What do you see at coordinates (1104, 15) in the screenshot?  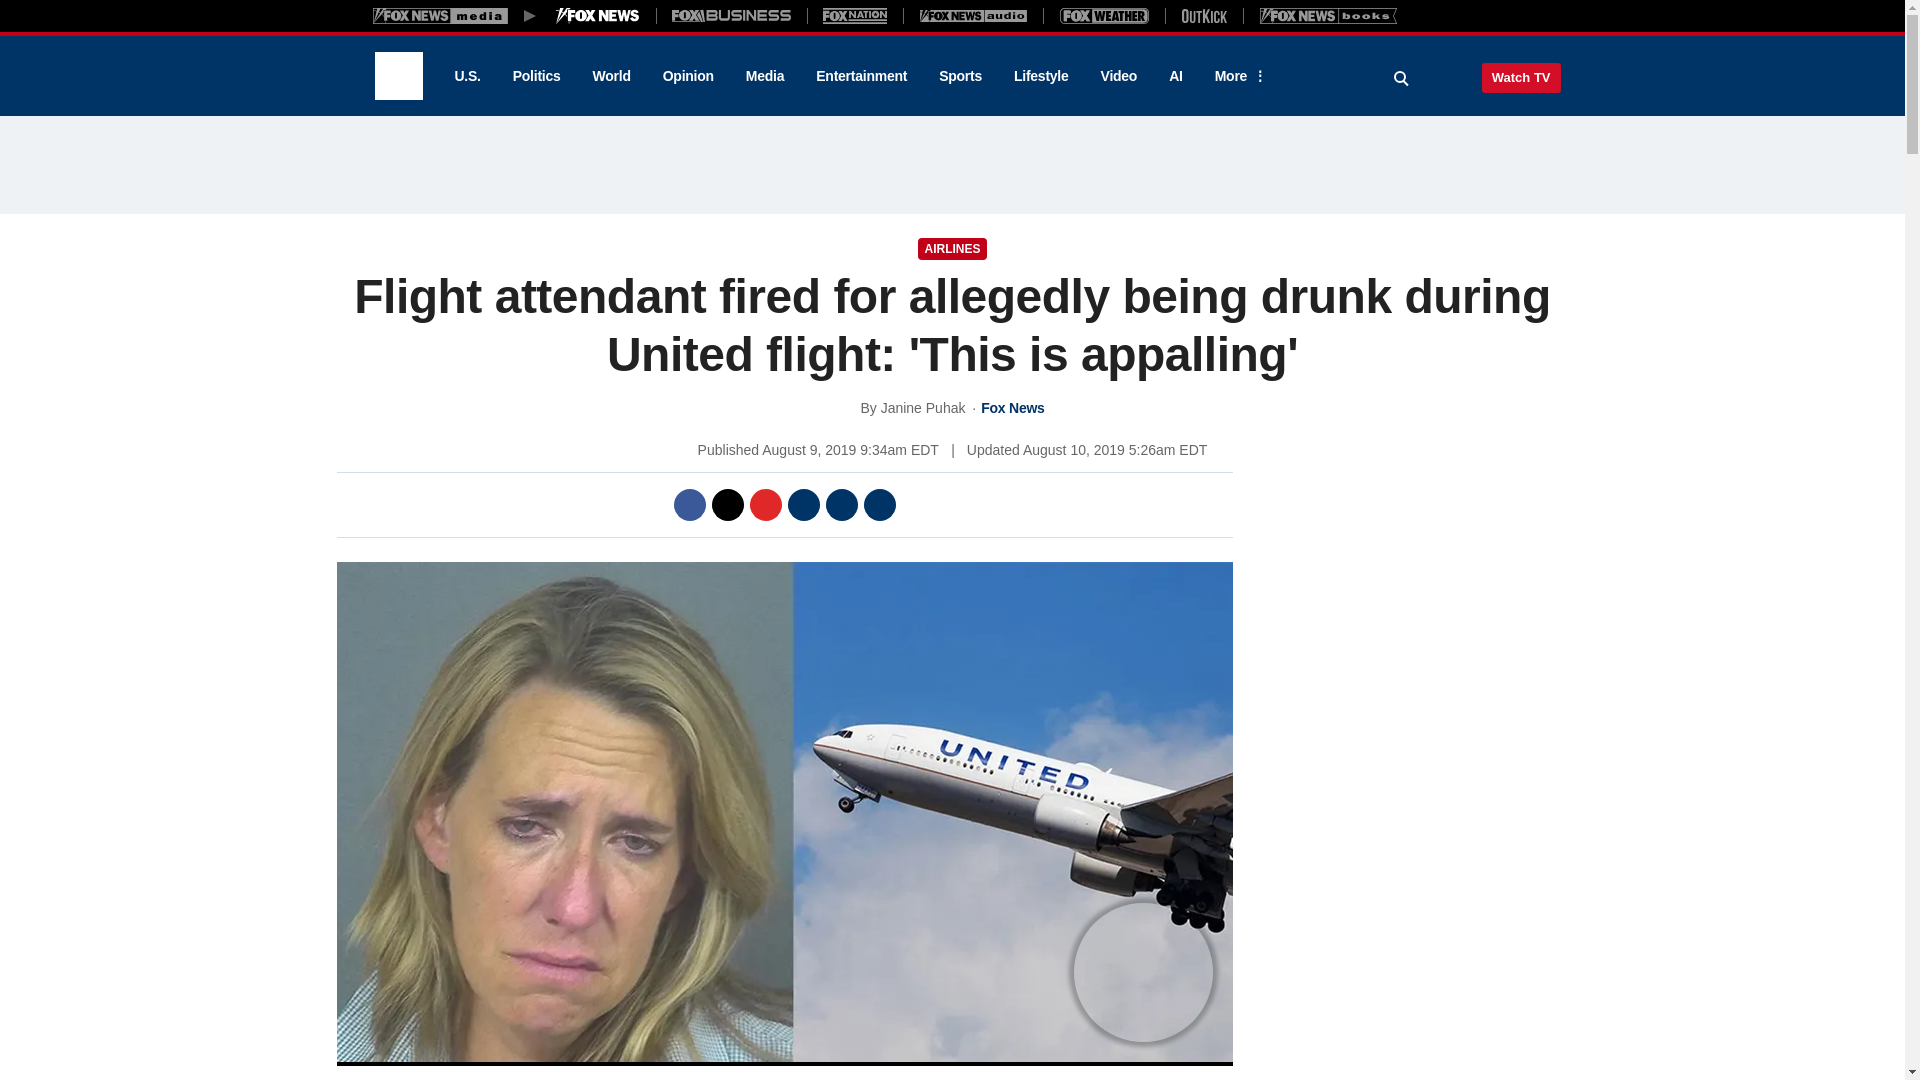 I see `Fox Weather` at bounding box center [1104, 15].